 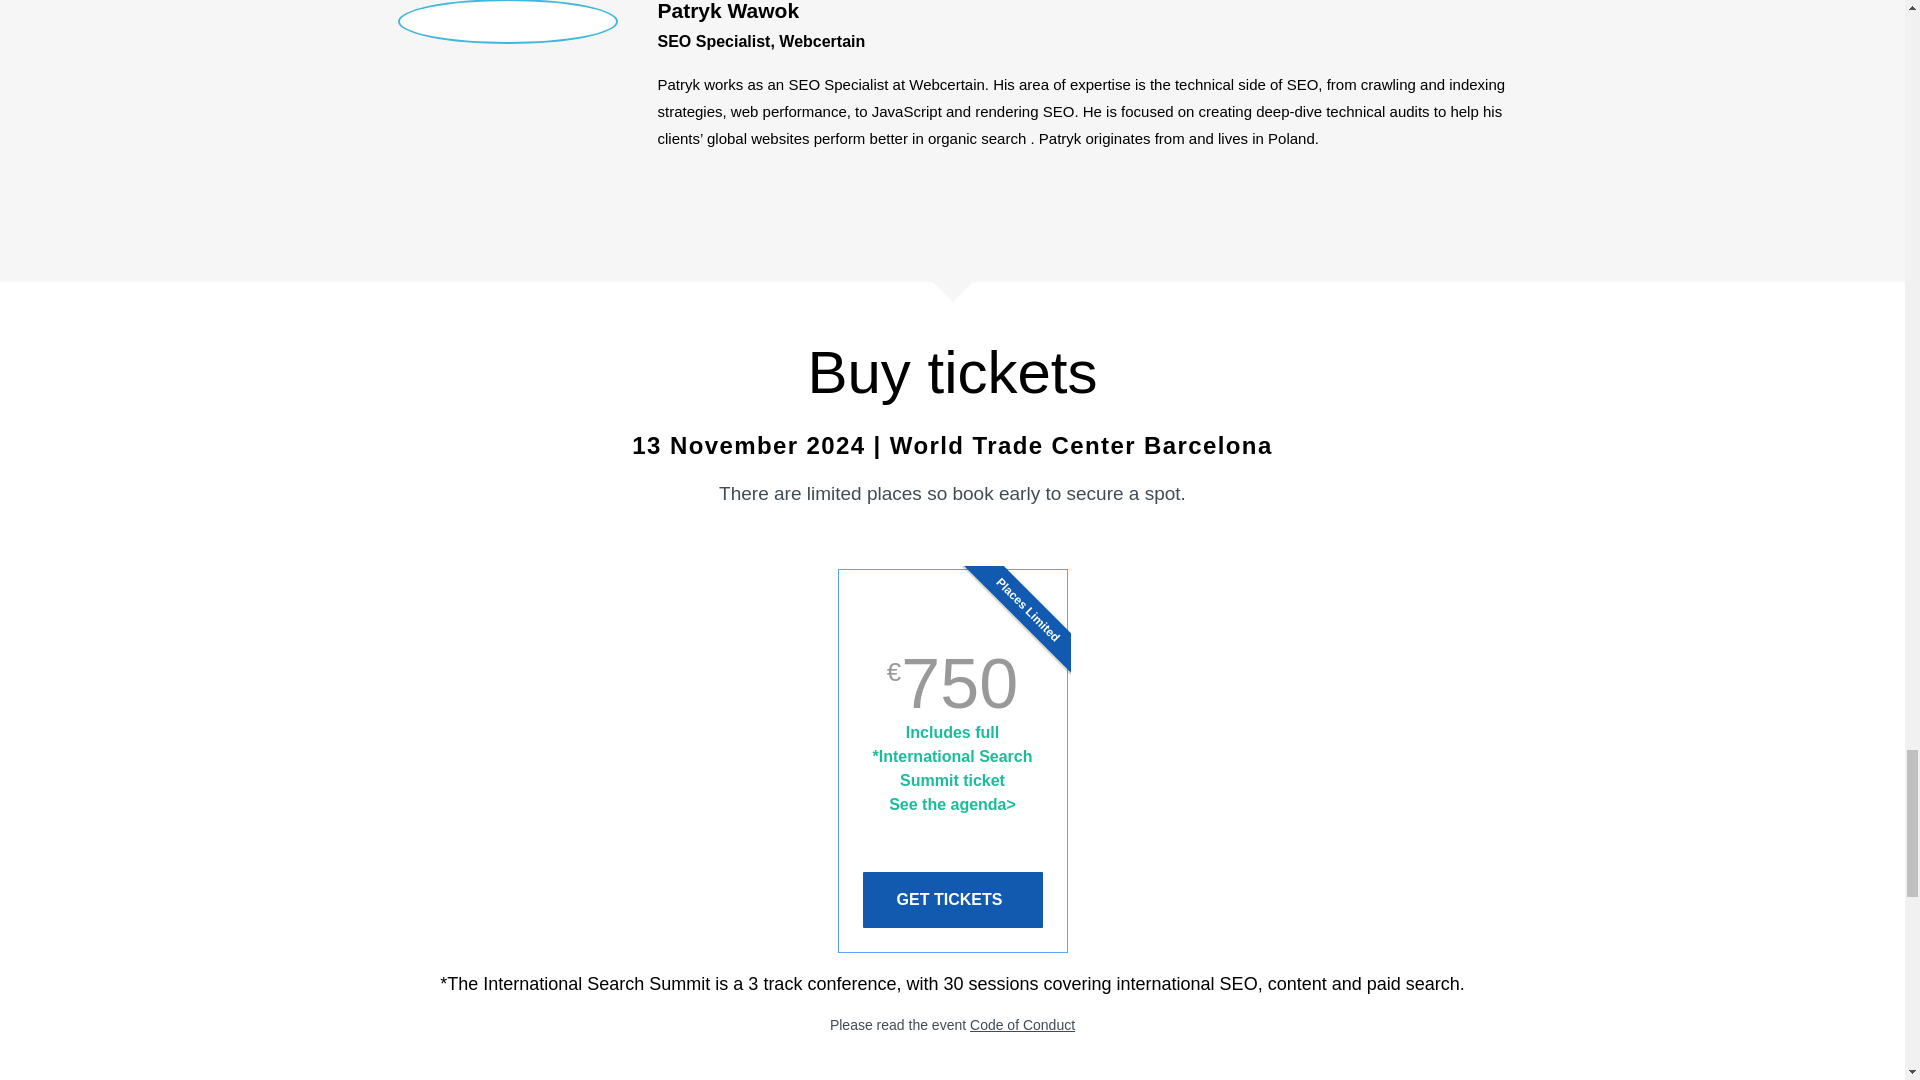 I want to click on Code of Conduct, so click(x=1022, y=1024).